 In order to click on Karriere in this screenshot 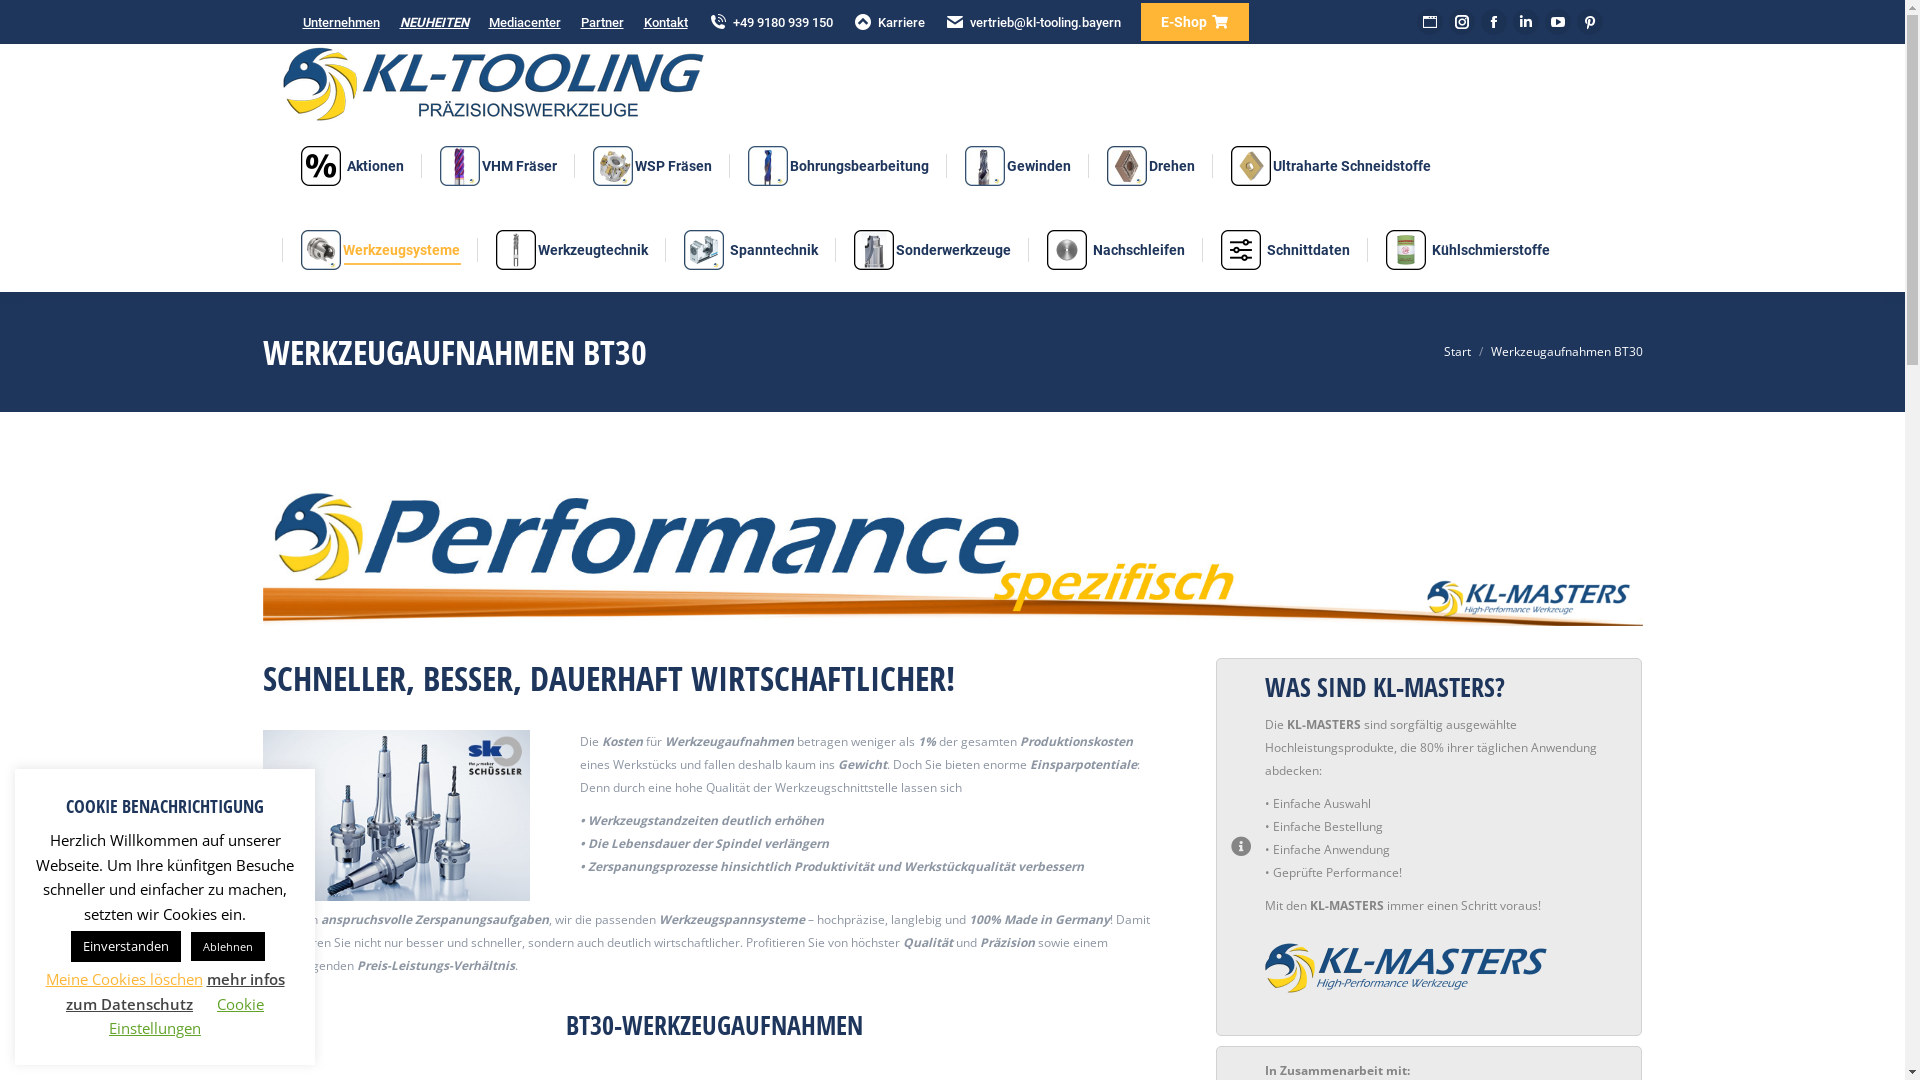, I will do `click(888, 22)`.